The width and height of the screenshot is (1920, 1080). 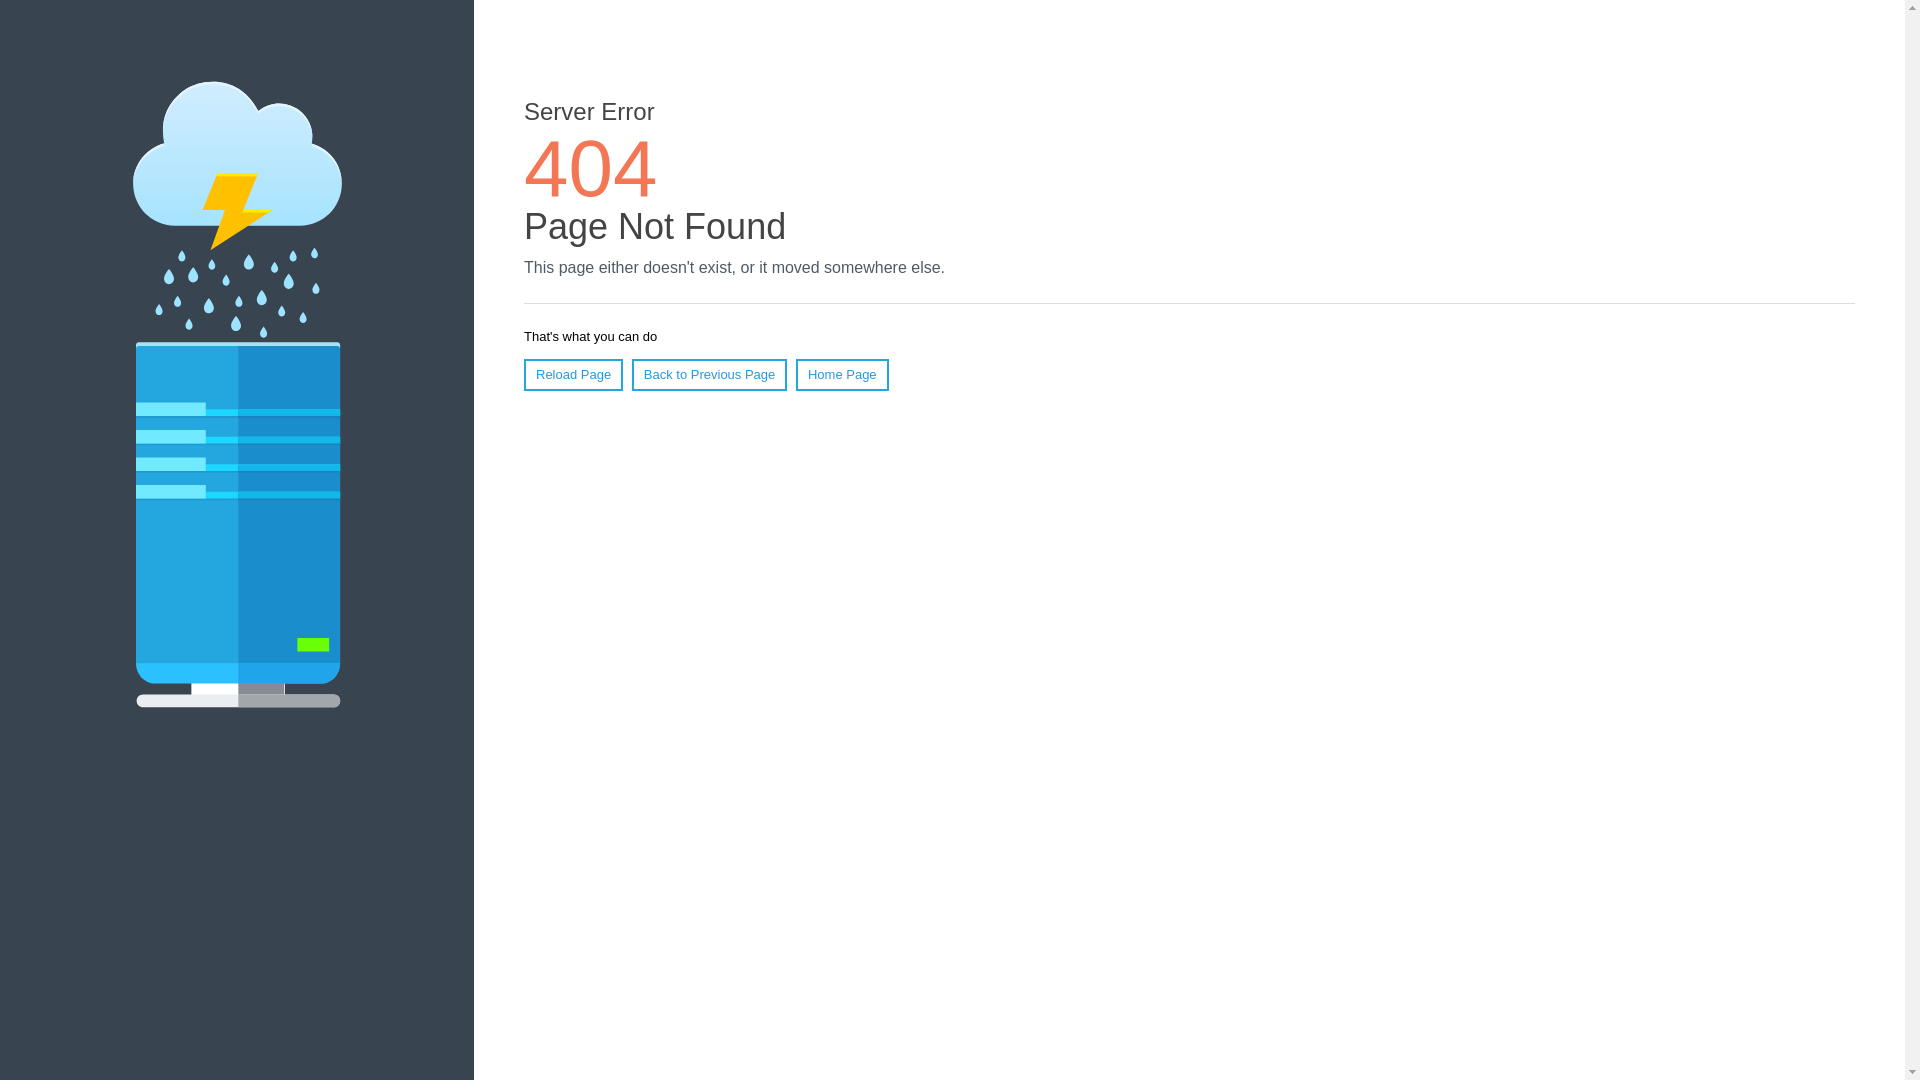 What do you see at coordinates (710, 375) in the screenshot?
I see `Back to Previous Page` at bounding box center [710, 375].